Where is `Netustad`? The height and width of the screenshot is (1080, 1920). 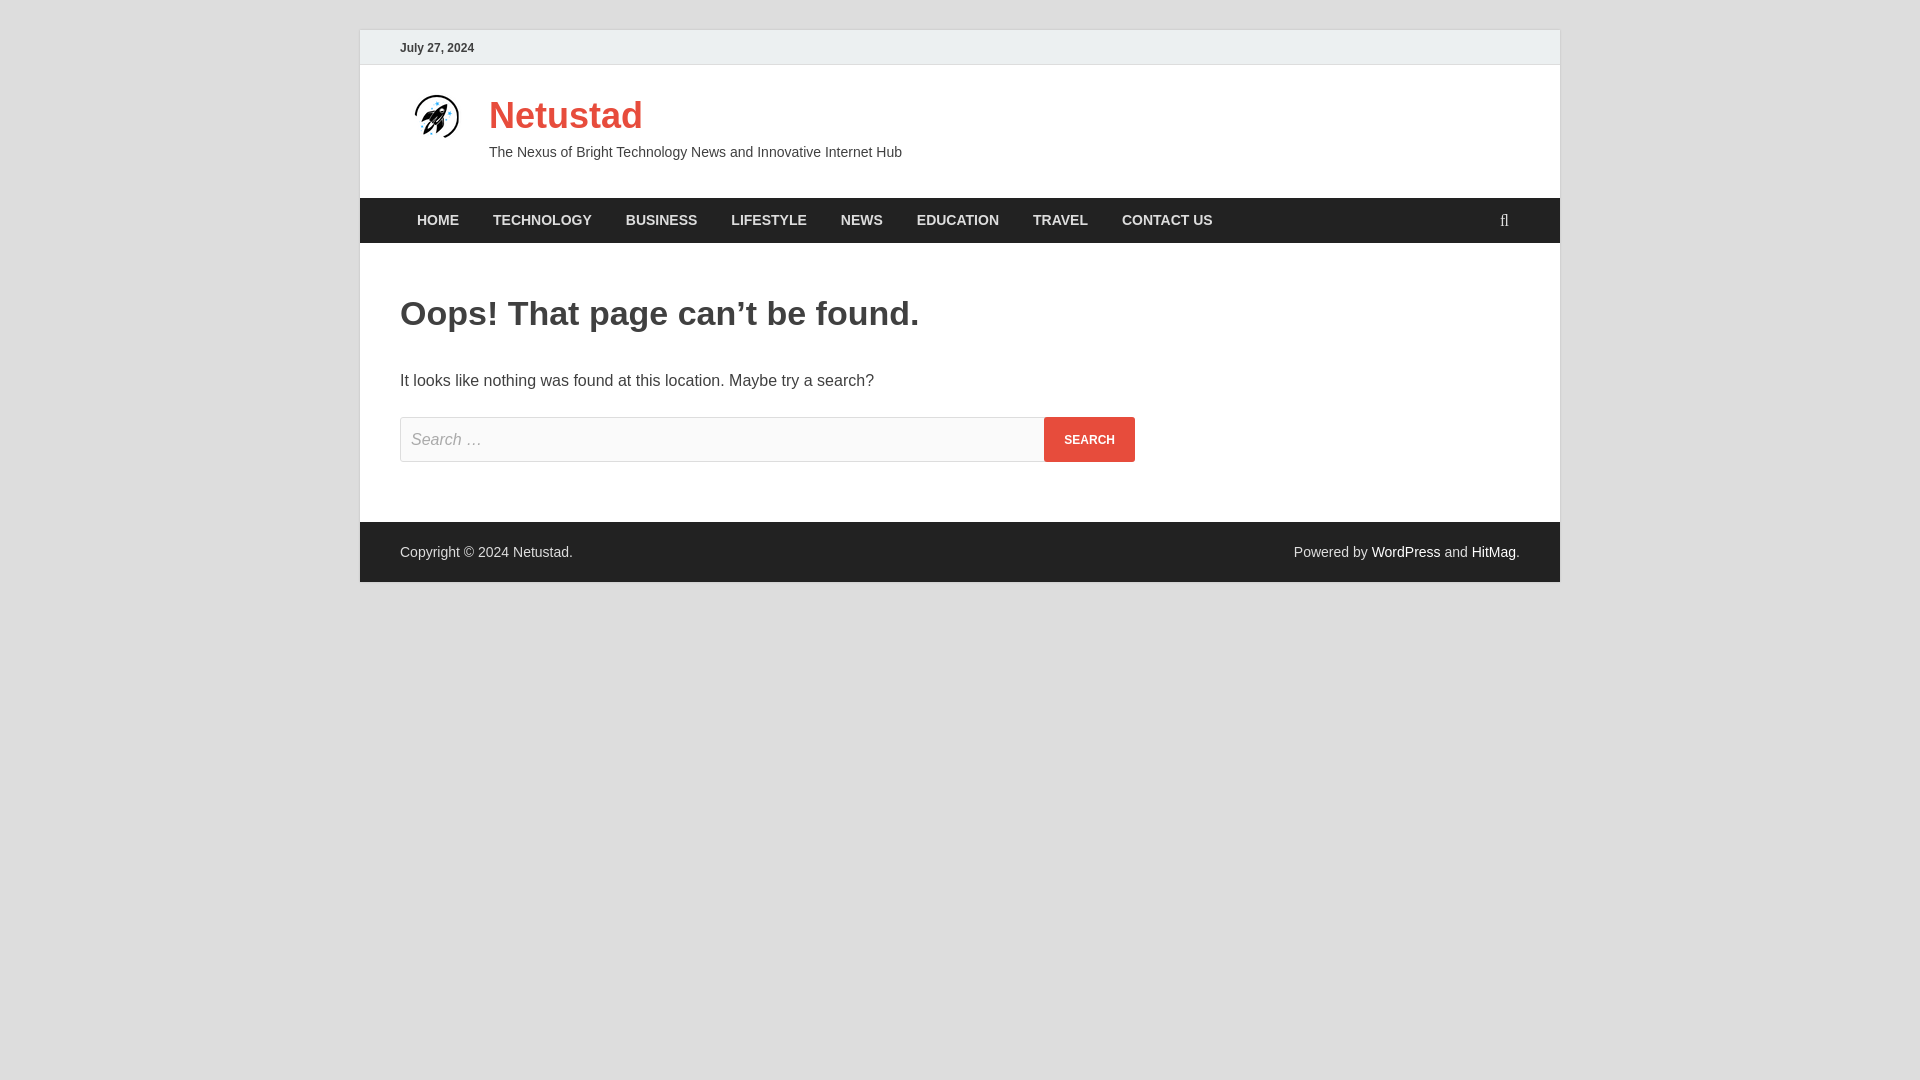
Netustad is located at coordinates (566, 116).